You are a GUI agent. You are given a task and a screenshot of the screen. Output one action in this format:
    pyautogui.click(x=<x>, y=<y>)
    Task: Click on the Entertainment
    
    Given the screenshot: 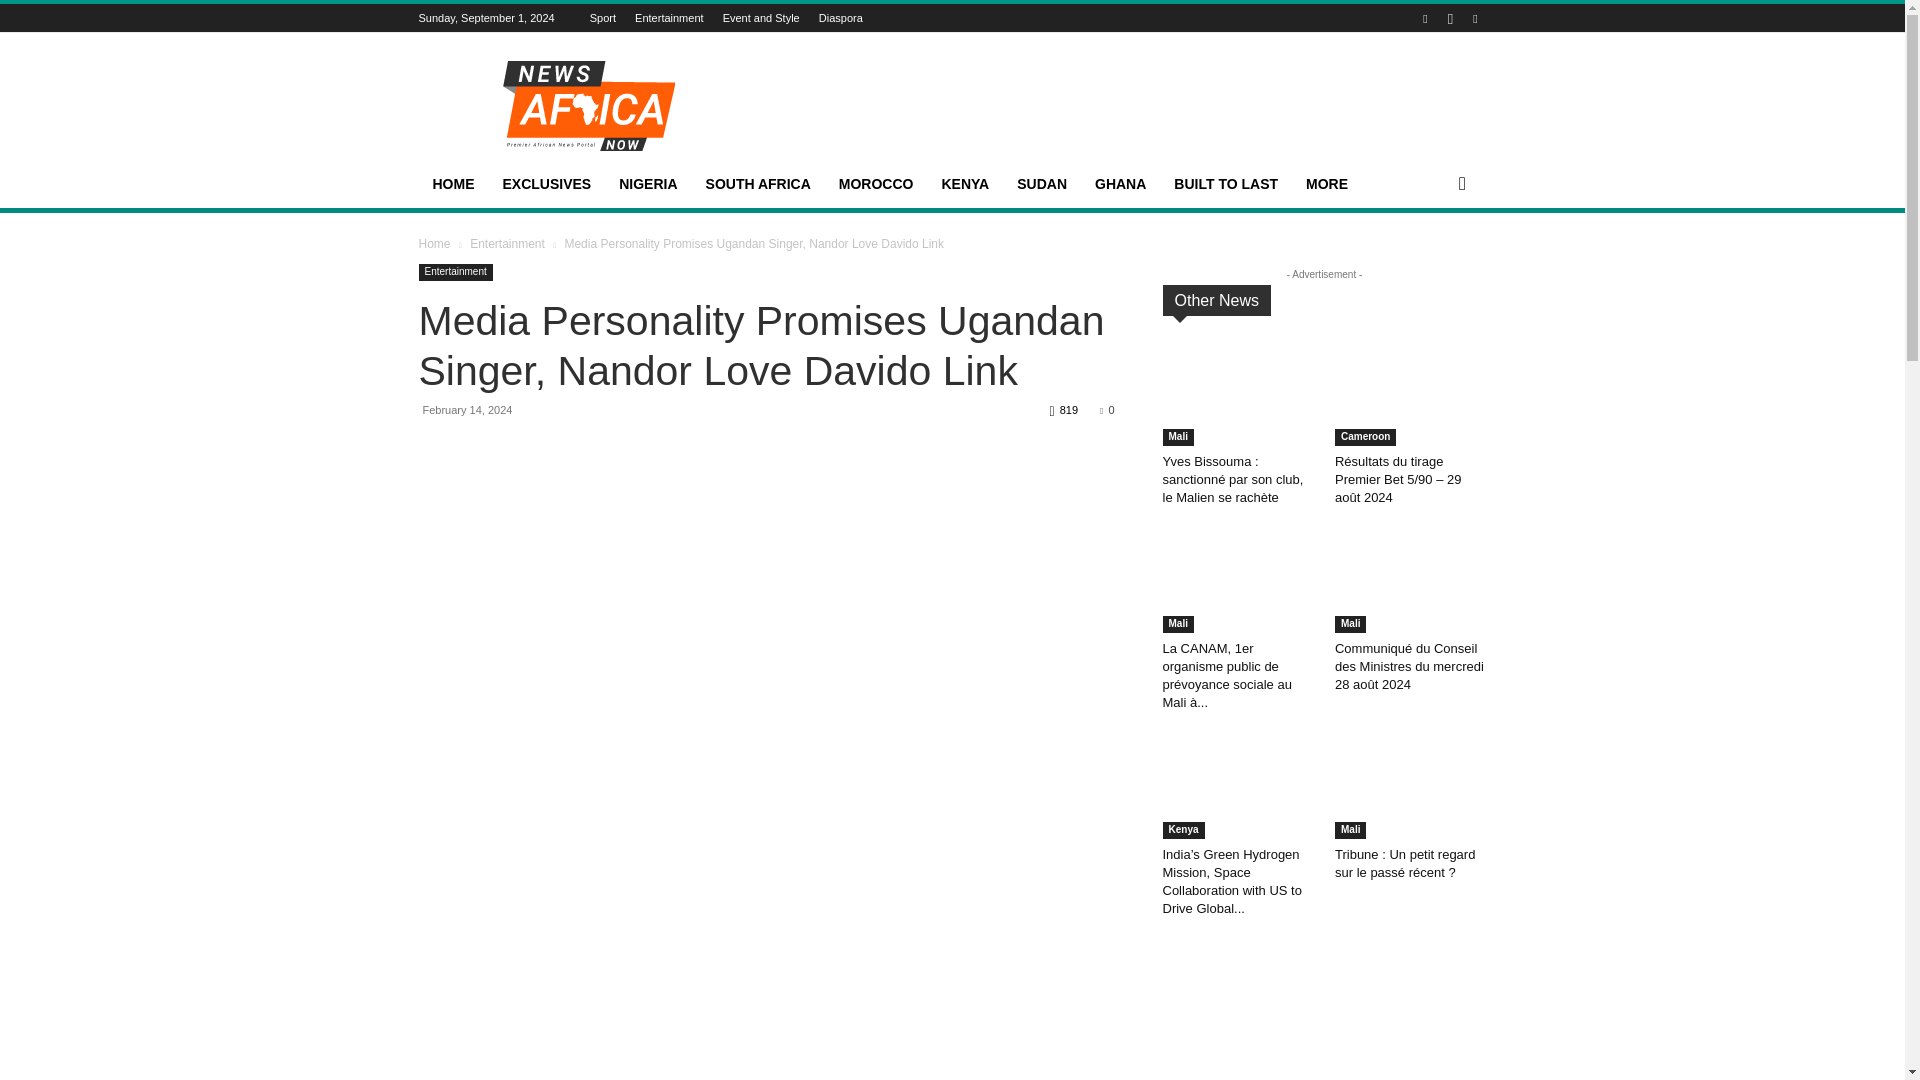 What is the action you would take?
    pyautogui.click(x=668, y=17)
    